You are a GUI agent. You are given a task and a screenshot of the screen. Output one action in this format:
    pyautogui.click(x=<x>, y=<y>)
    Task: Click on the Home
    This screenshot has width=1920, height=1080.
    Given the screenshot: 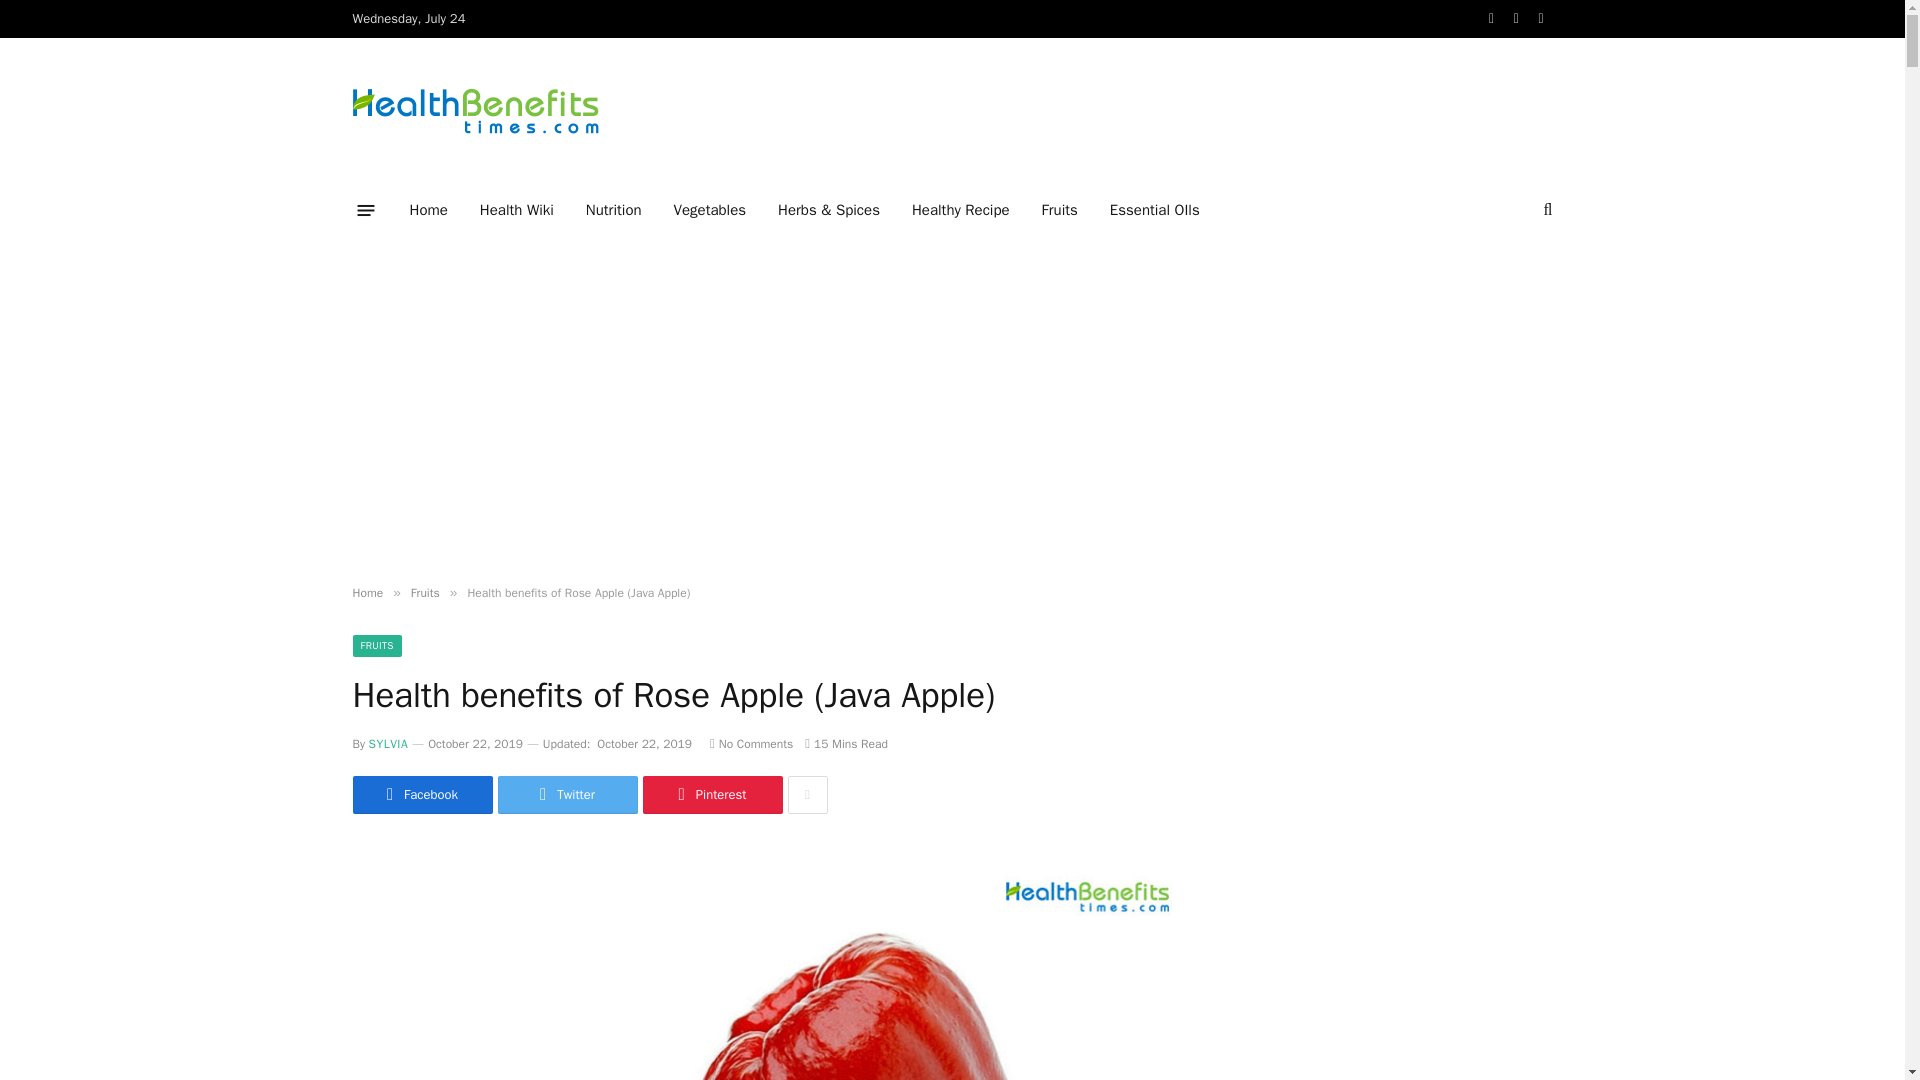 What is the action you would take?
    pyautogui.click(x=366, y=592)
    